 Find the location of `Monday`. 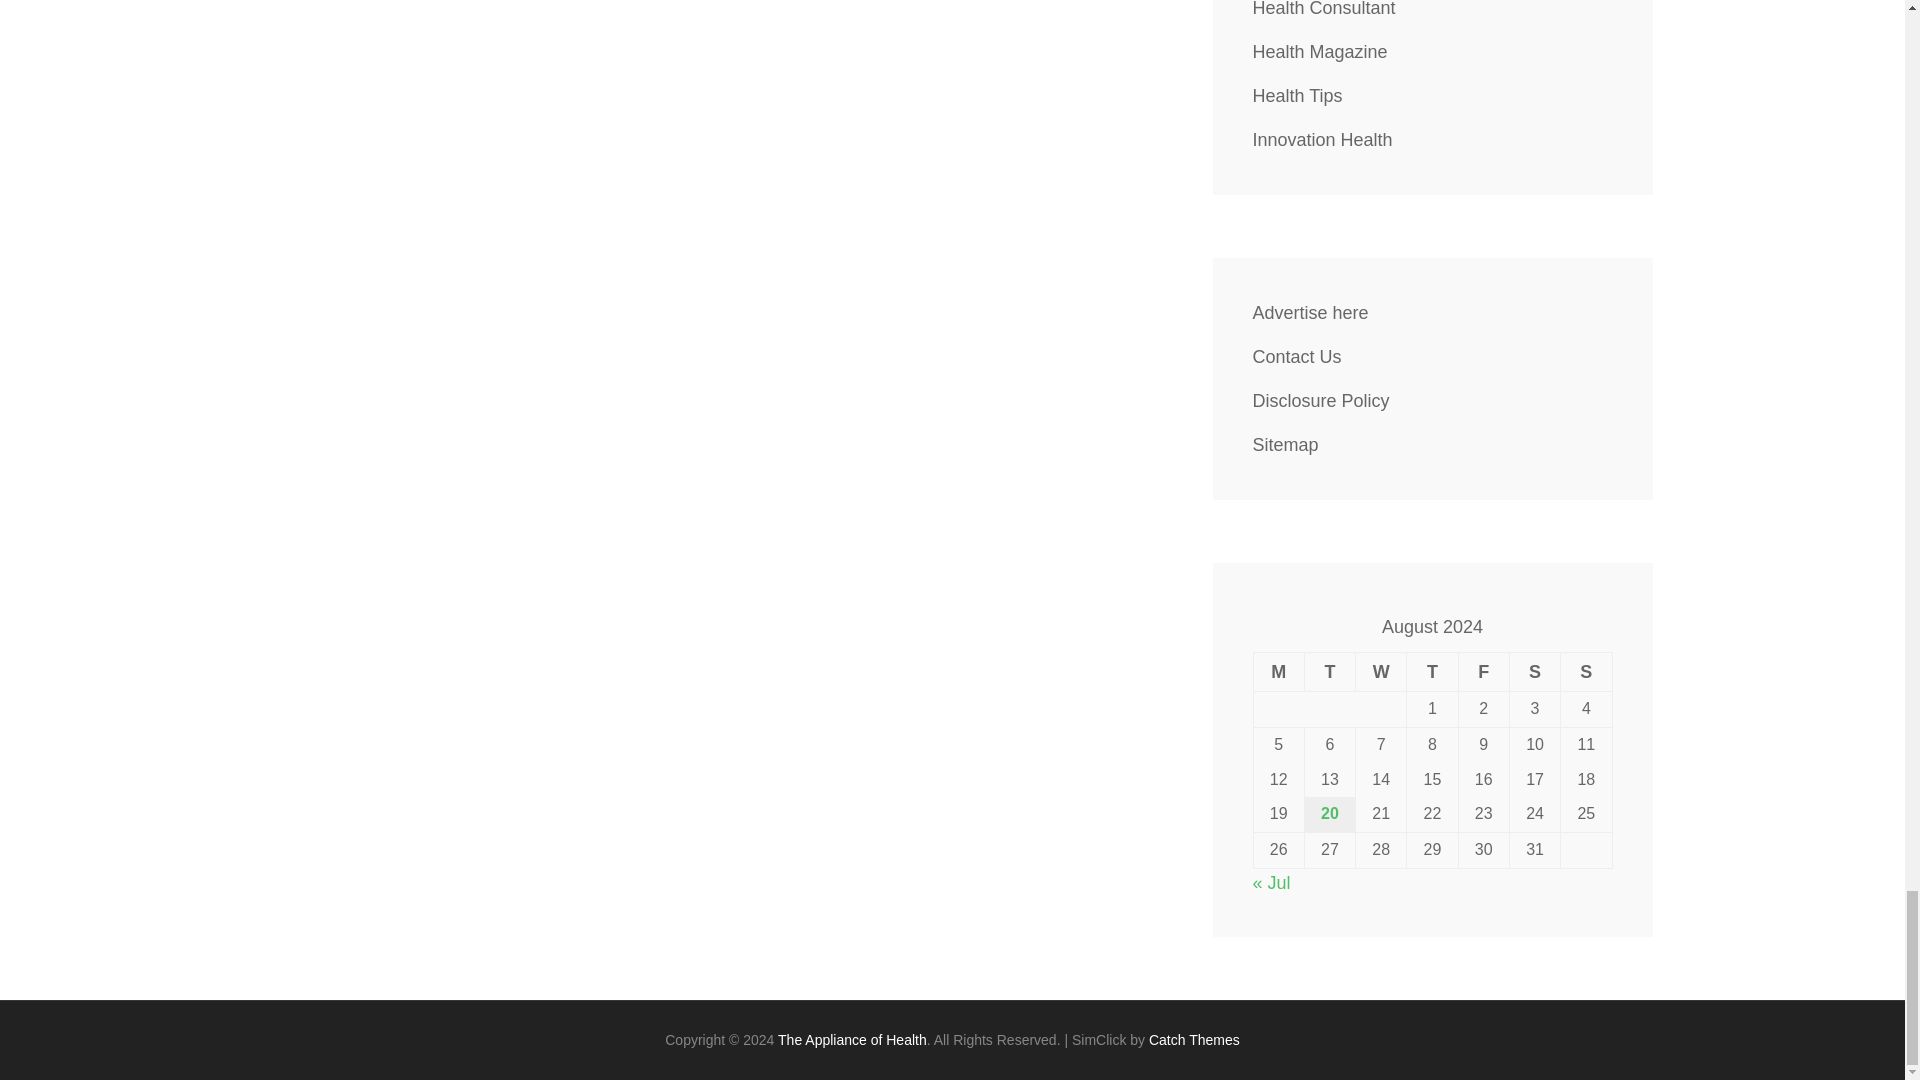

Monday is located at coordinates (1278, 672).